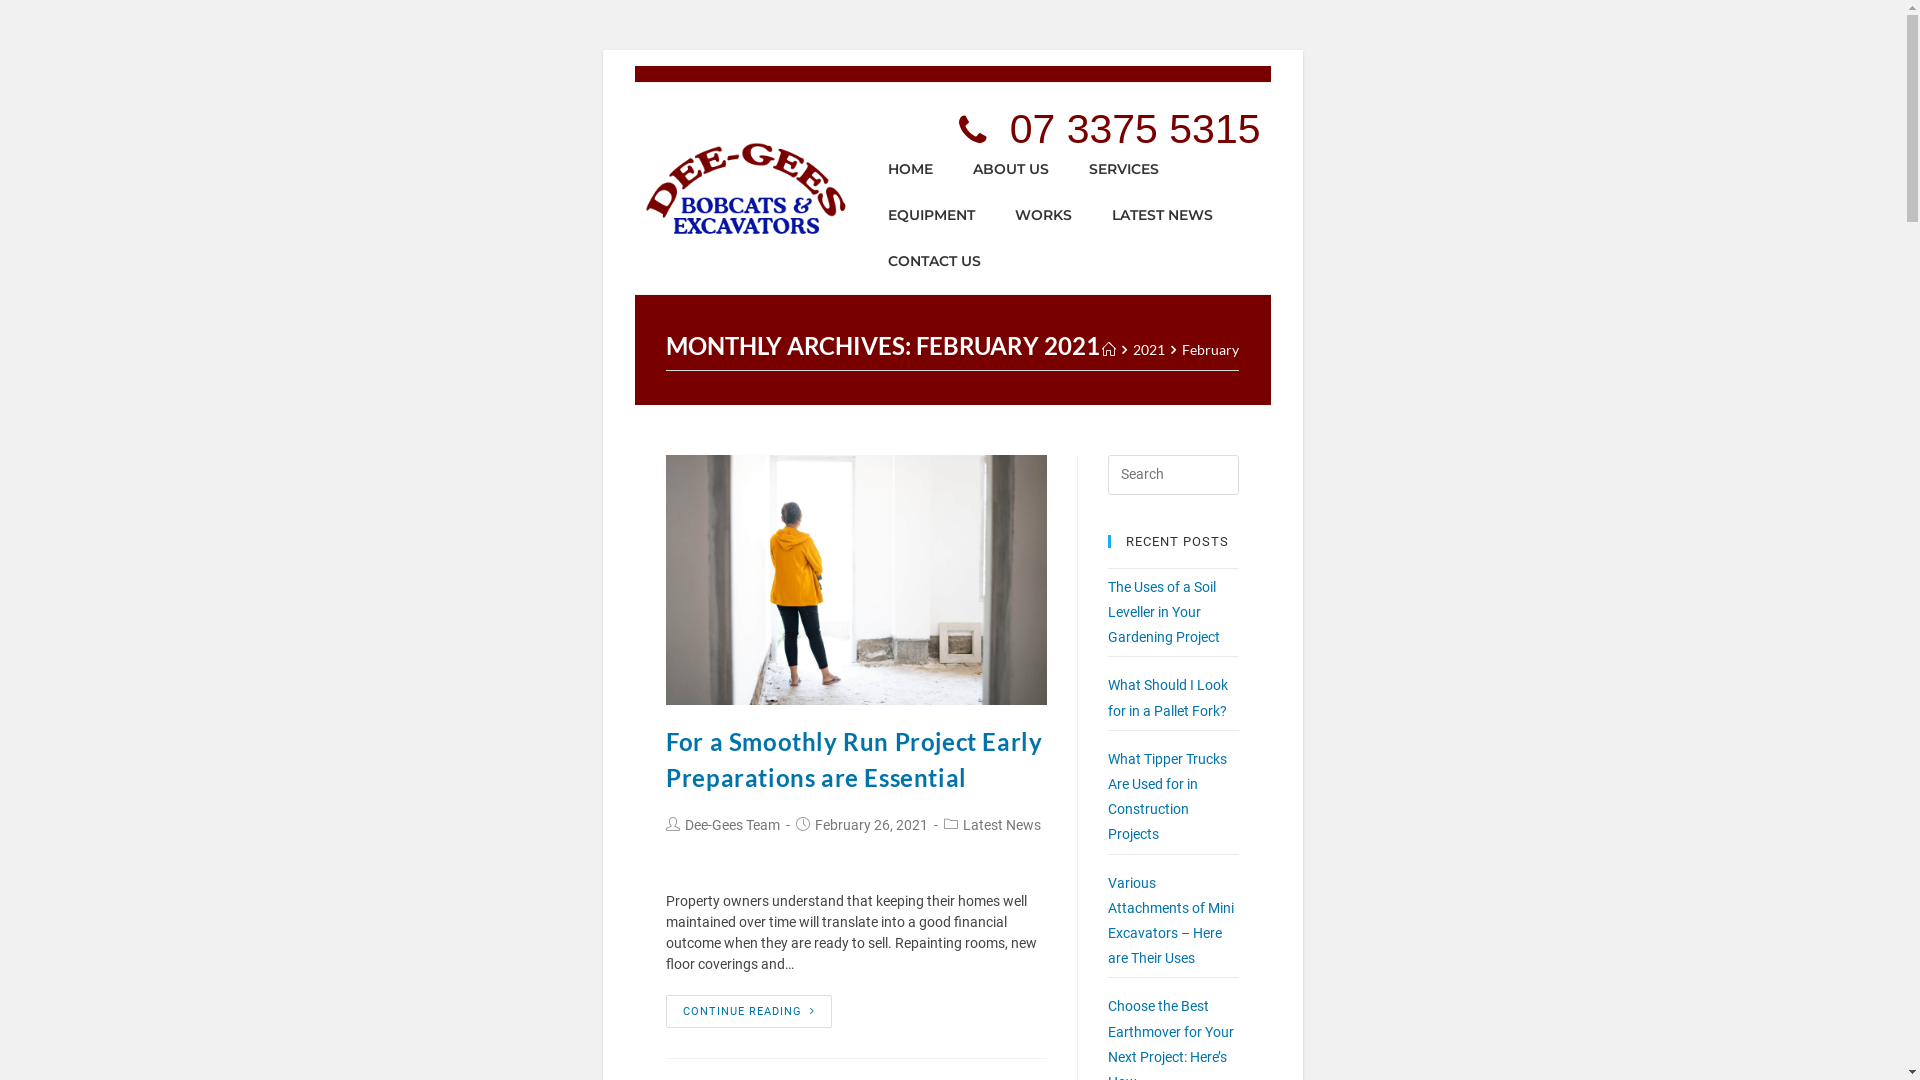 This screenshot has width=1920, height=1080. Describe the element at coordinates (1168, 797) in the screenshot. I see `What Tipper Trucks Are Used for in Construction Projects` at that location.